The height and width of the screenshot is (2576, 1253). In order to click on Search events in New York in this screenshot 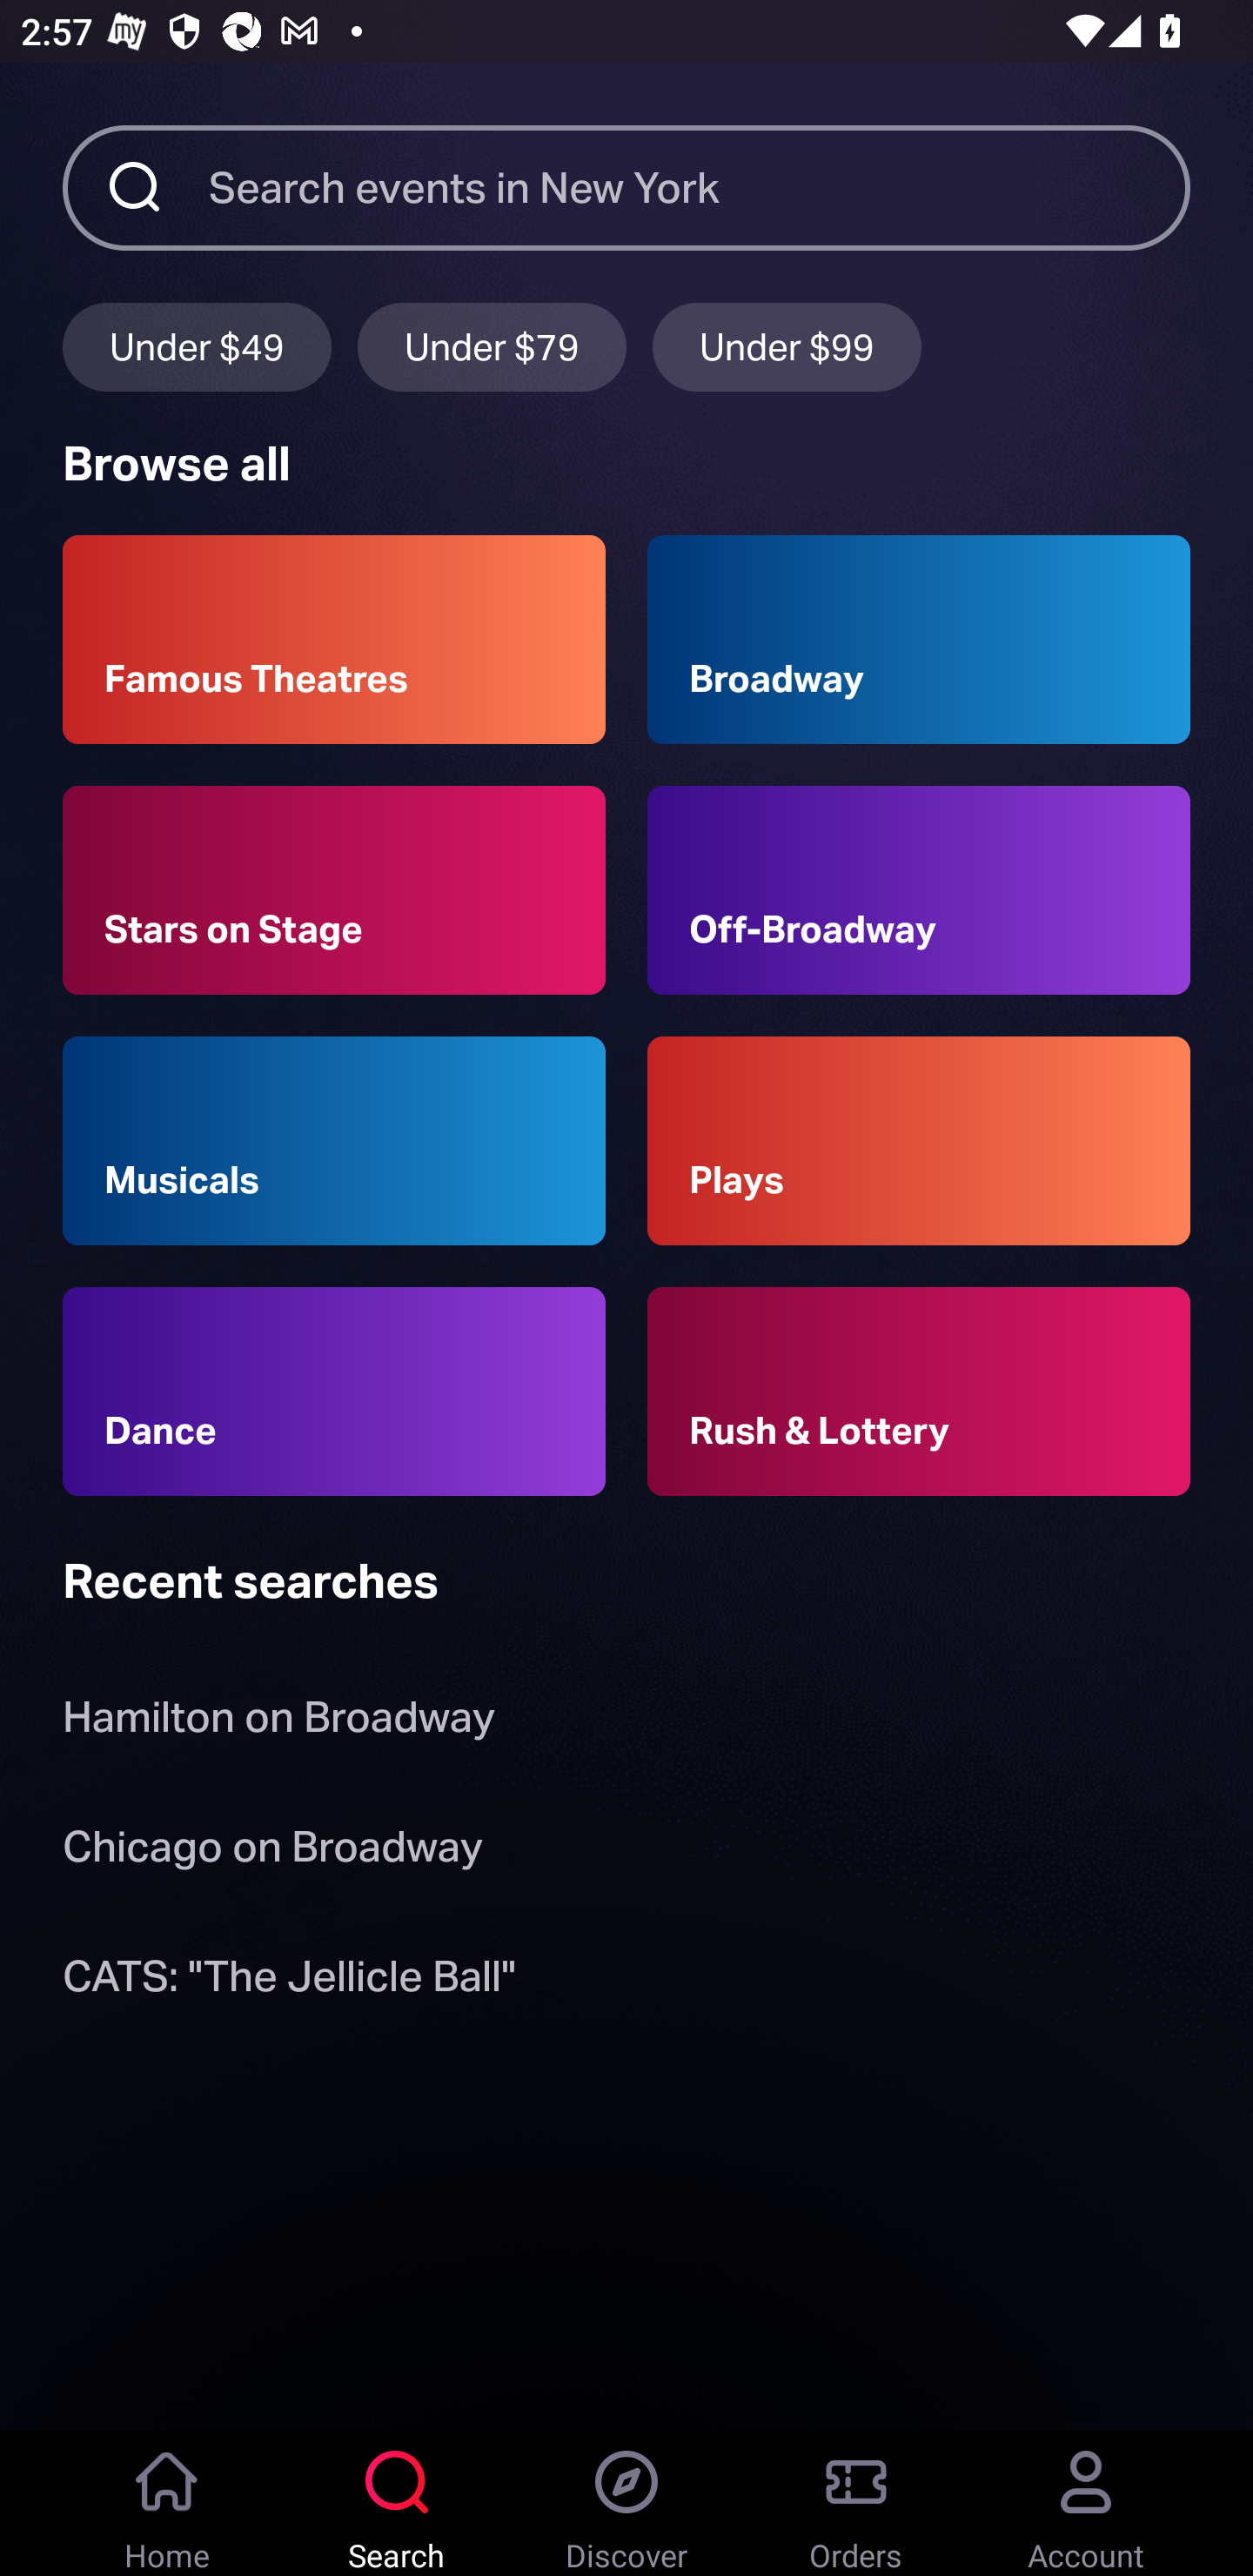, I will do `click(700, 186)`.